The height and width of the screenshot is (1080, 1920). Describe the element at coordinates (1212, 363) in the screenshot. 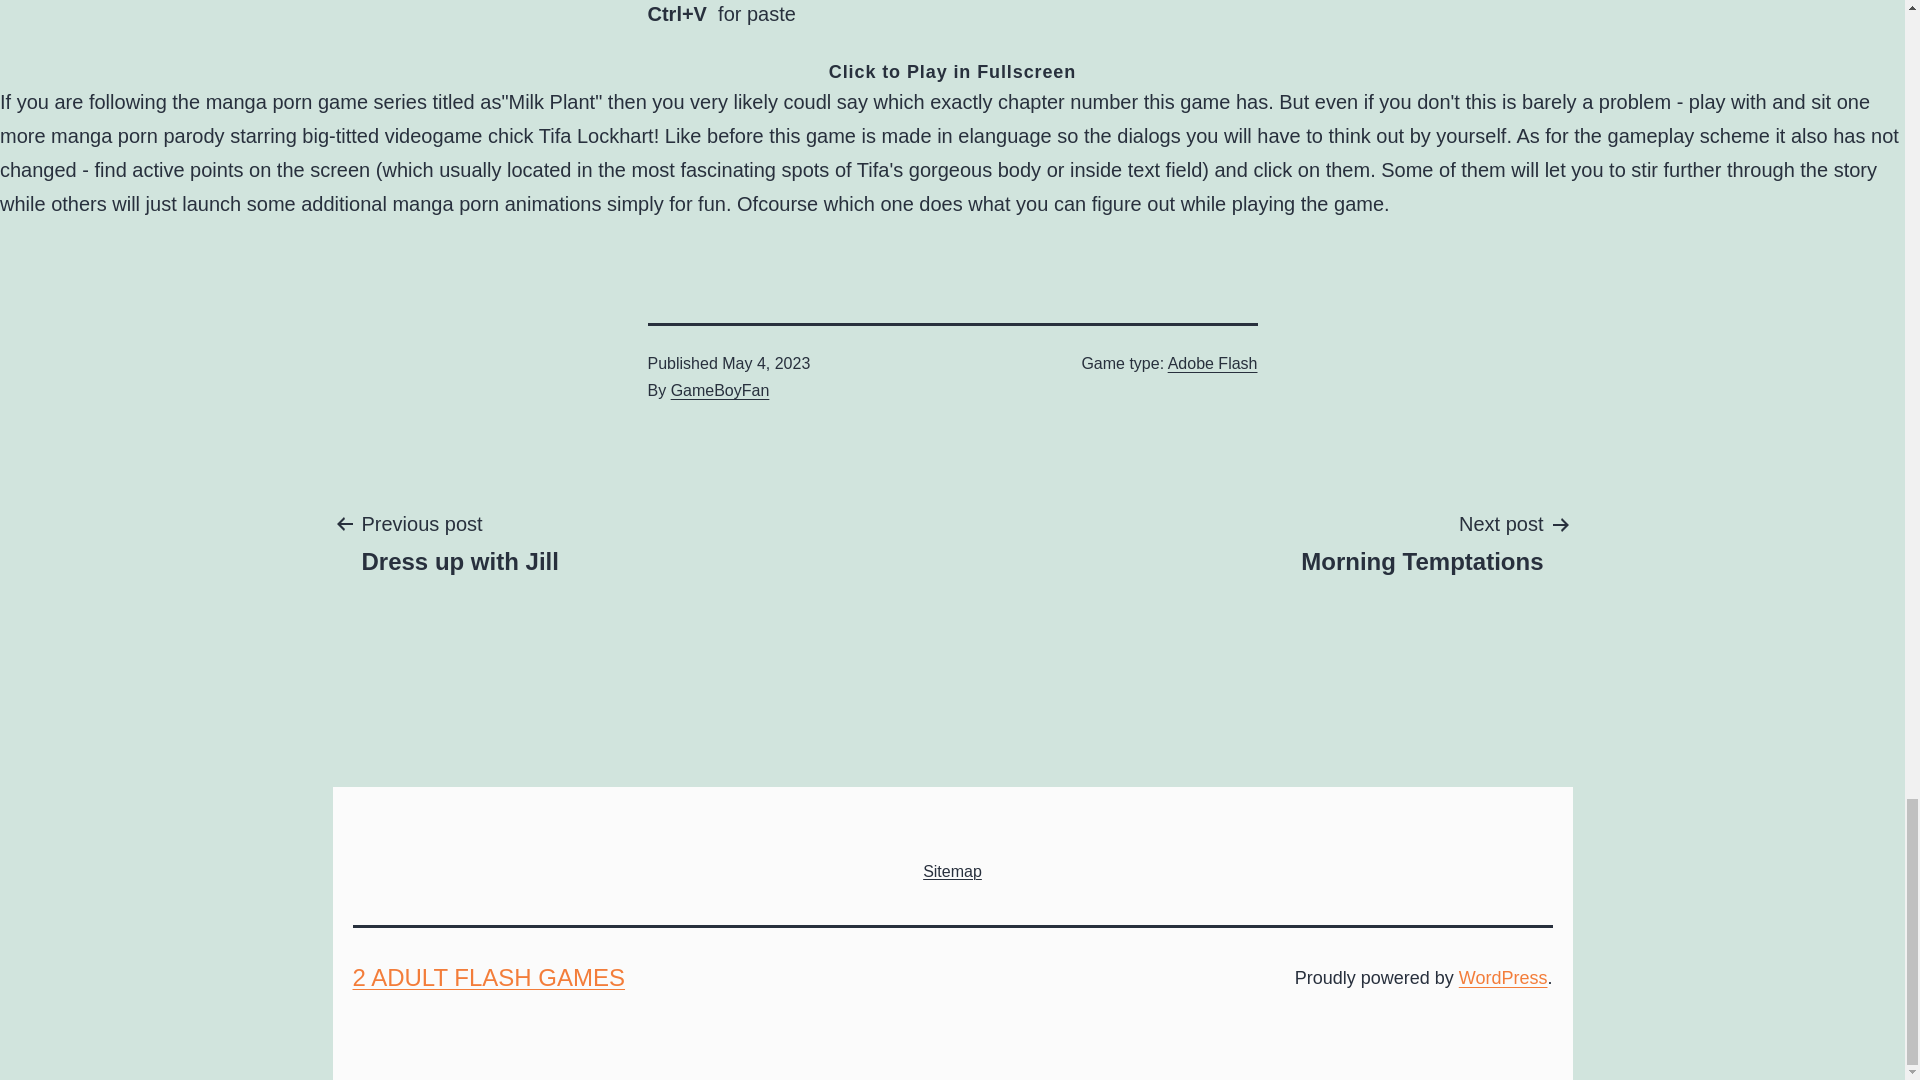

I see `Sitemap` at that location.